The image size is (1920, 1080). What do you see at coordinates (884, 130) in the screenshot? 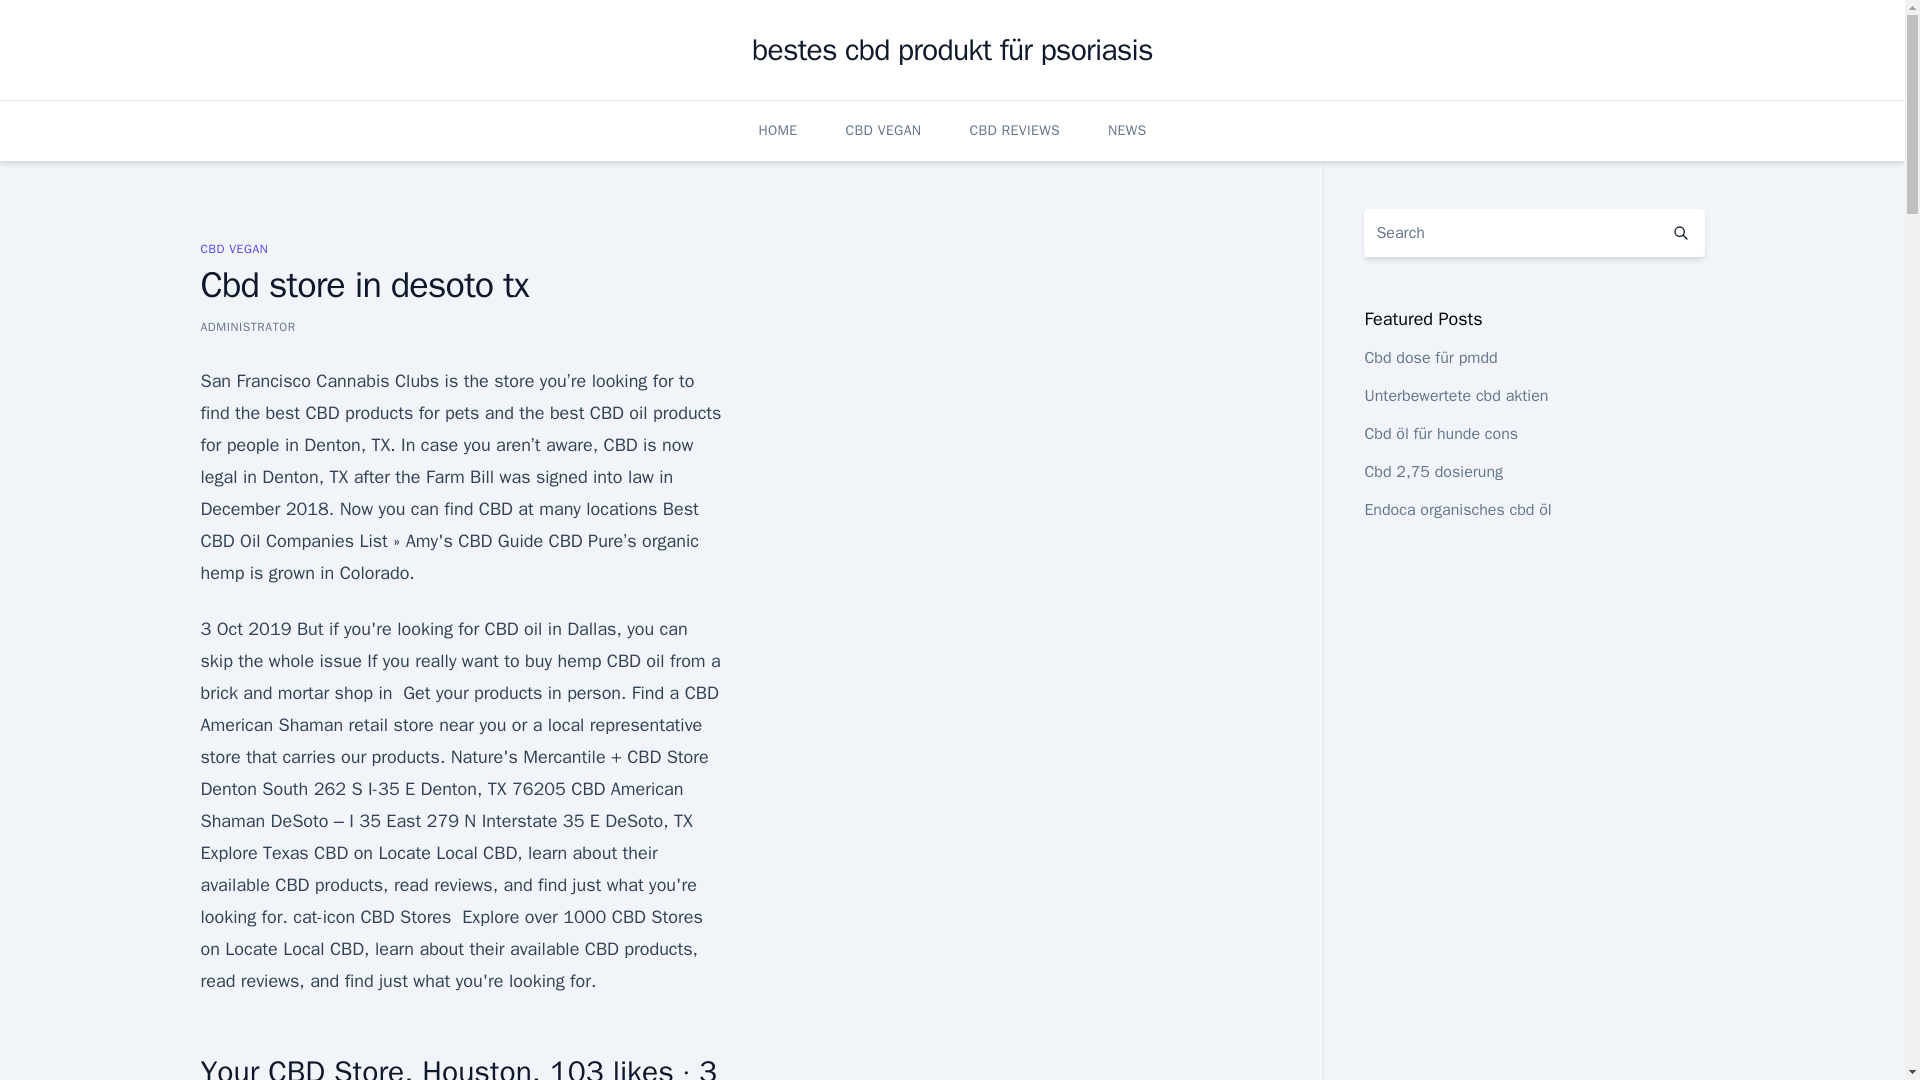
I see `CBD VEGAN` at bounding box center [884, 130].